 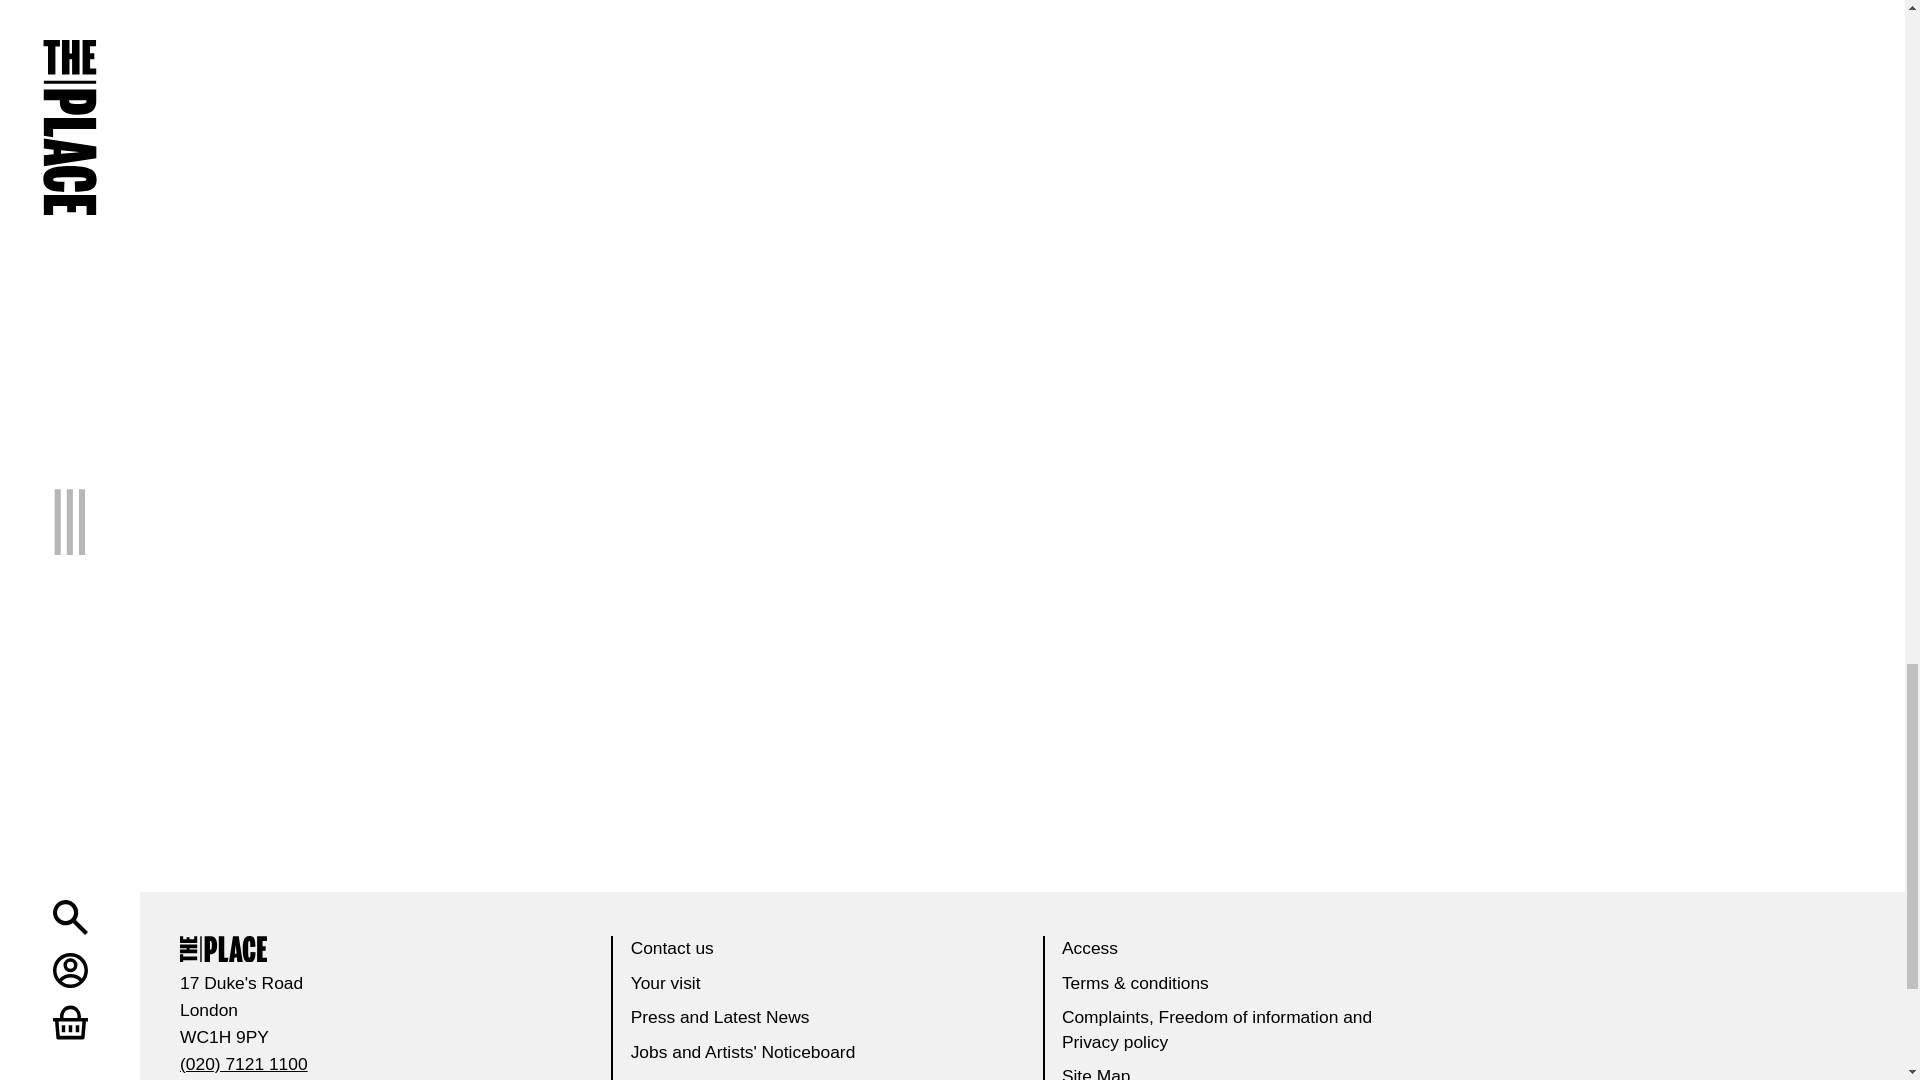 I want to click on Press and Latest News, so click(x=720, y=1016).